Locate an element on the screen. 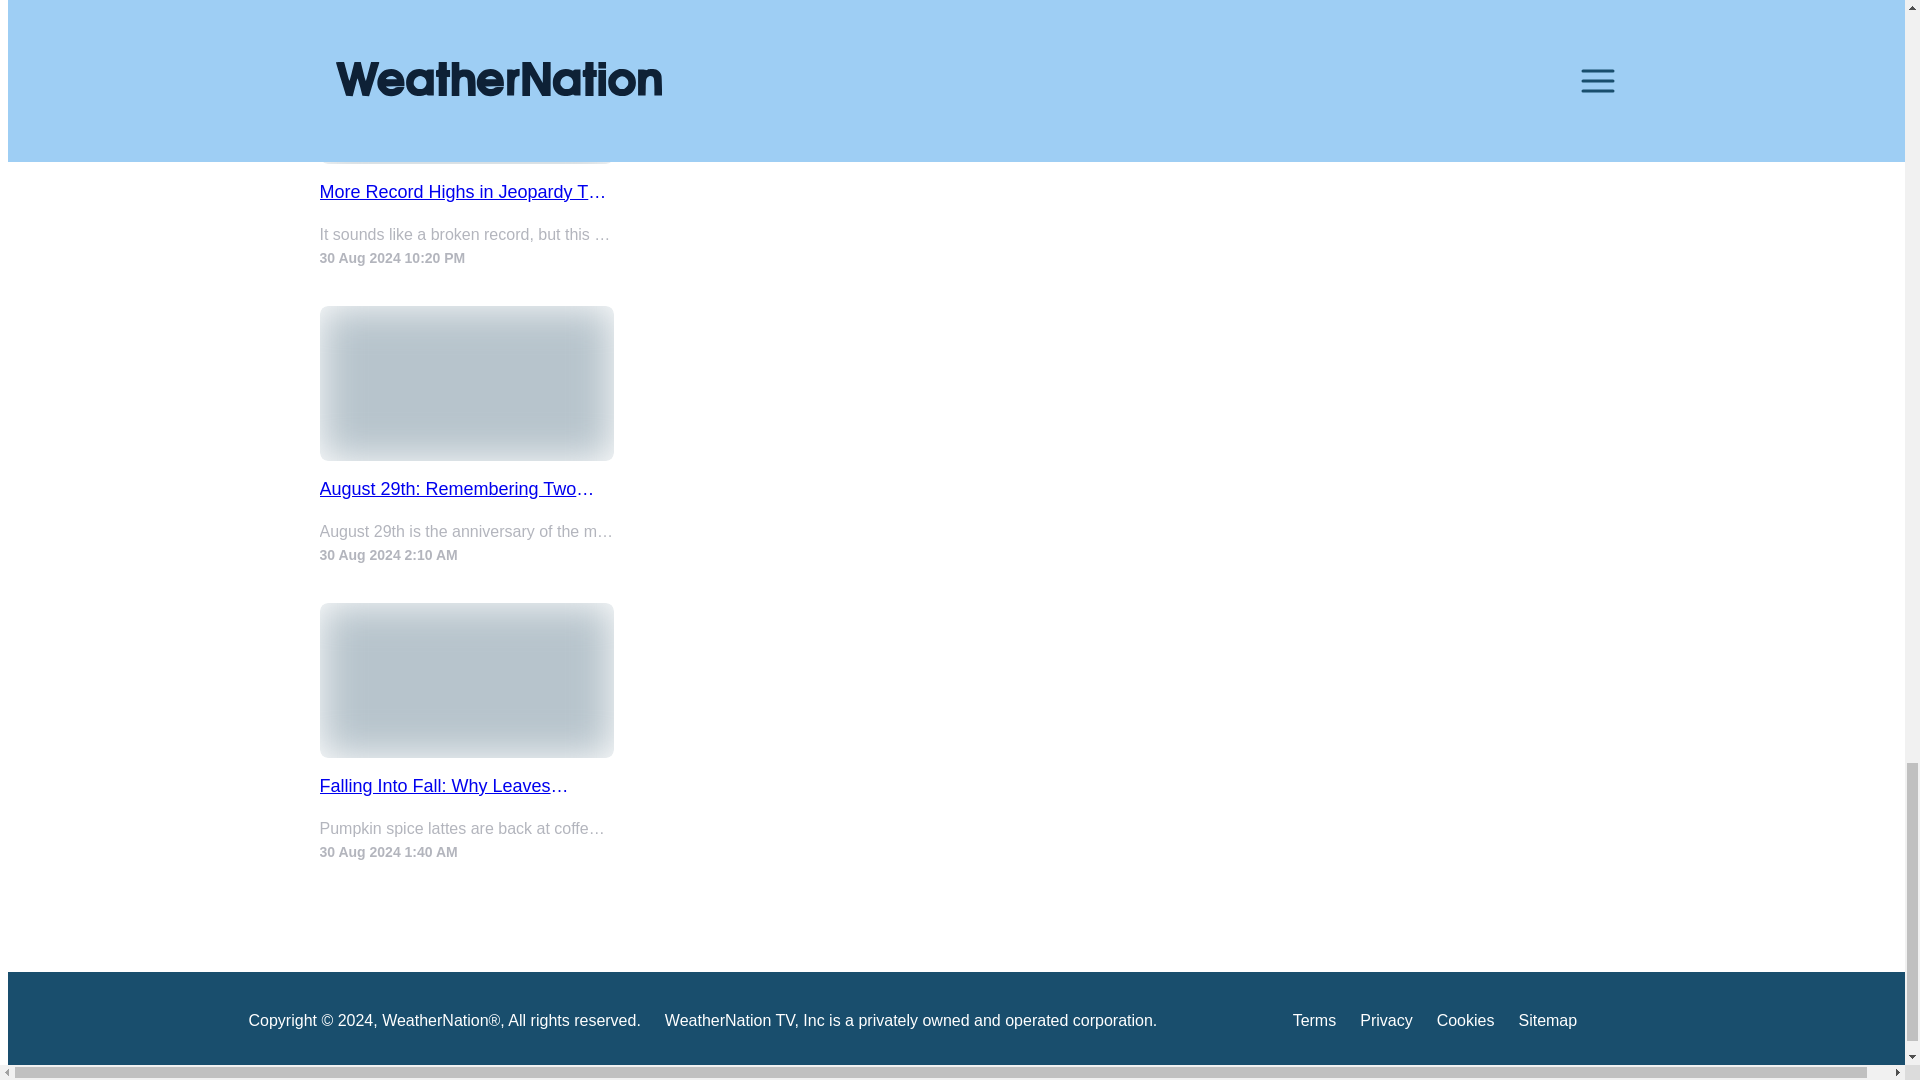 This screenshot has height=1080, width=1920. Sitemap is located at coordinates (1547, 1024).